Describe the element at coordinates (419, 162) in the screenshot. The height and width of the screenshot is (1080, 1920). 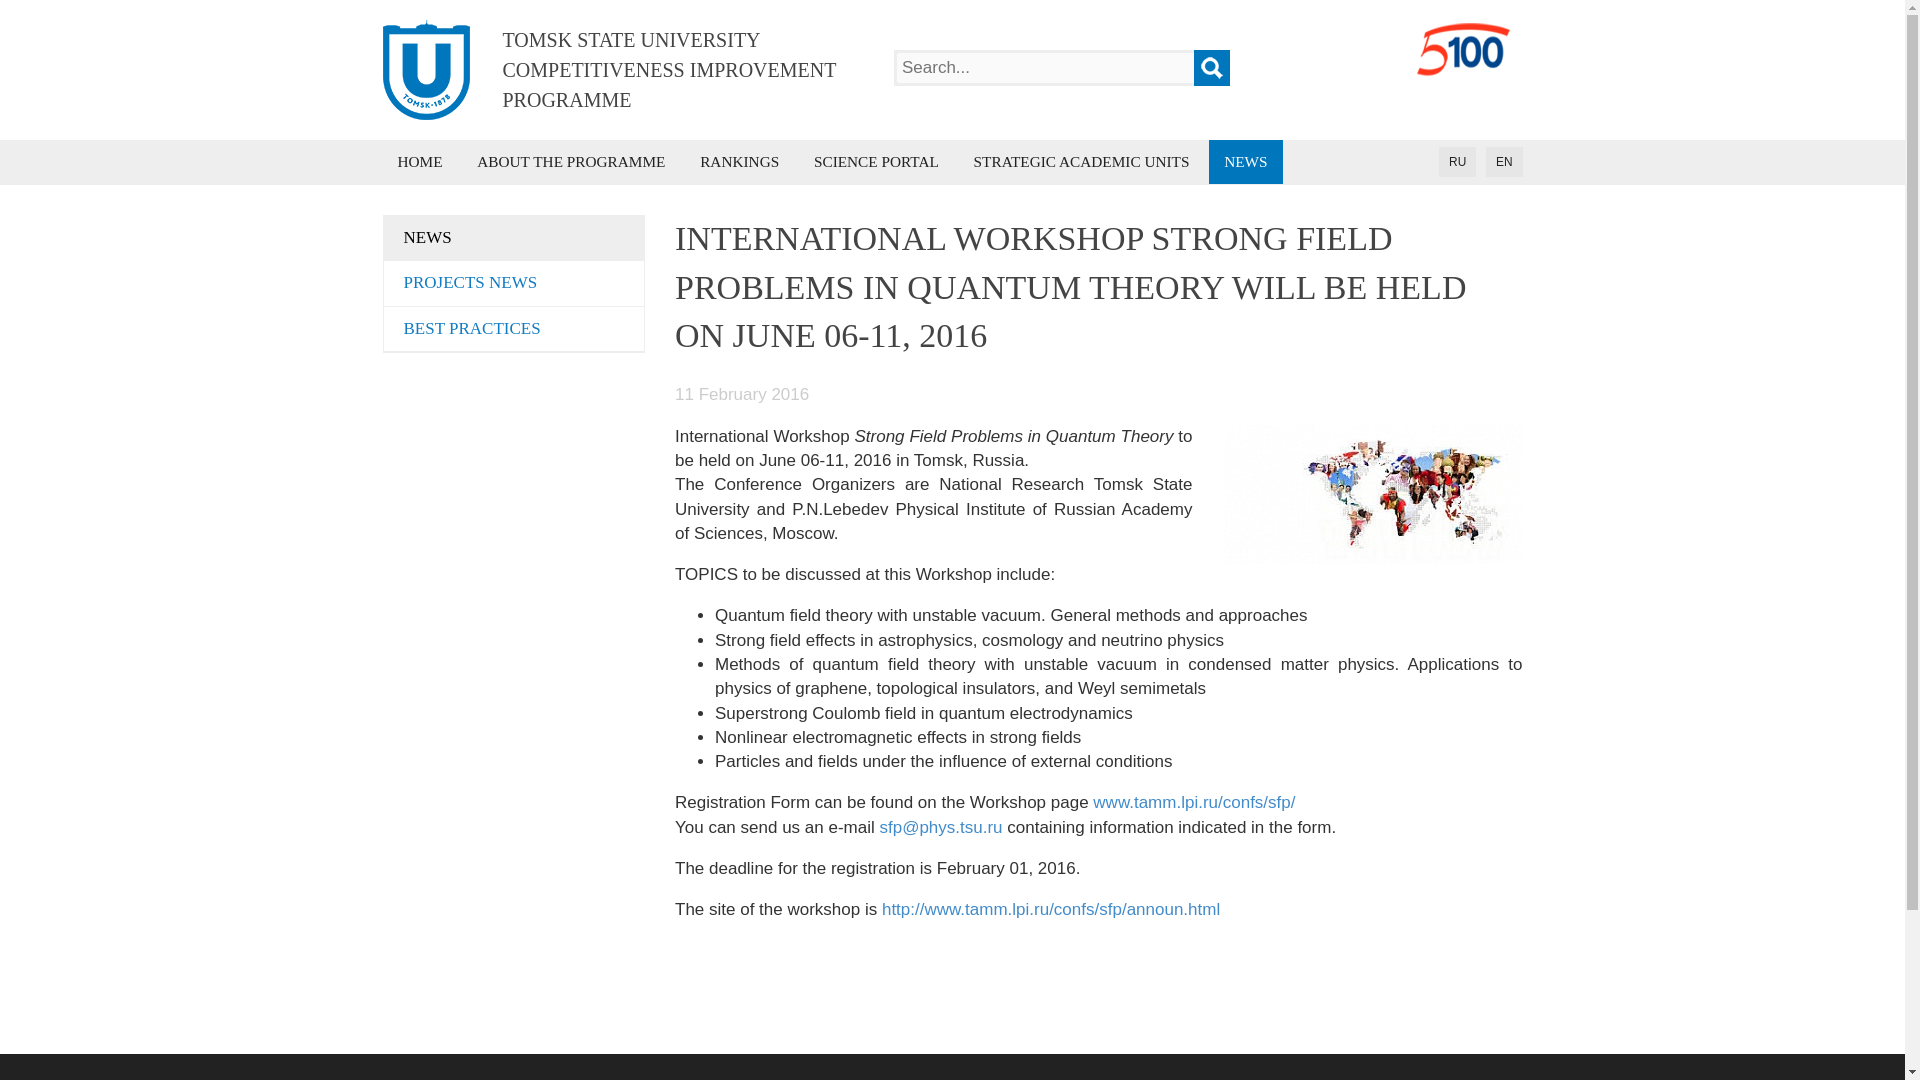
I see `HOME` at that location.